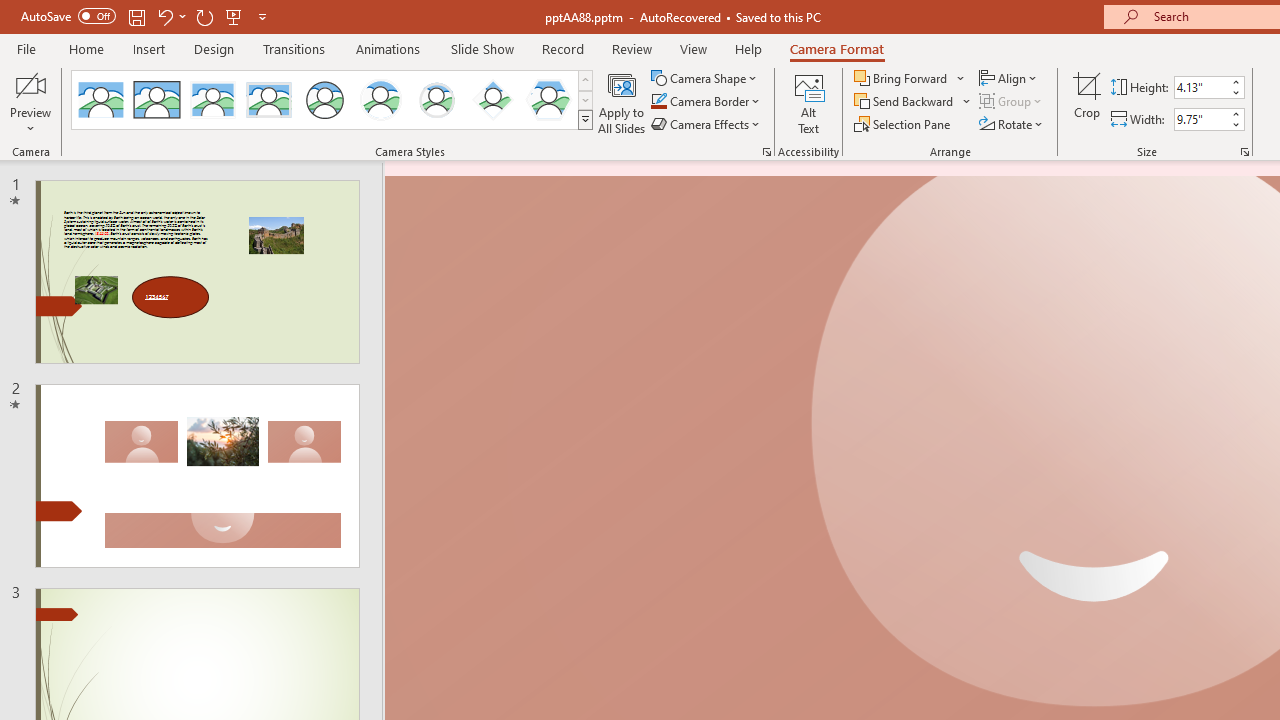 This screenshot has height=720, width=1280. What do you see at coordinates (157, 100) in the screenshot?
I see `Simple Frame Rectangle` at bounding box center [157, 100].